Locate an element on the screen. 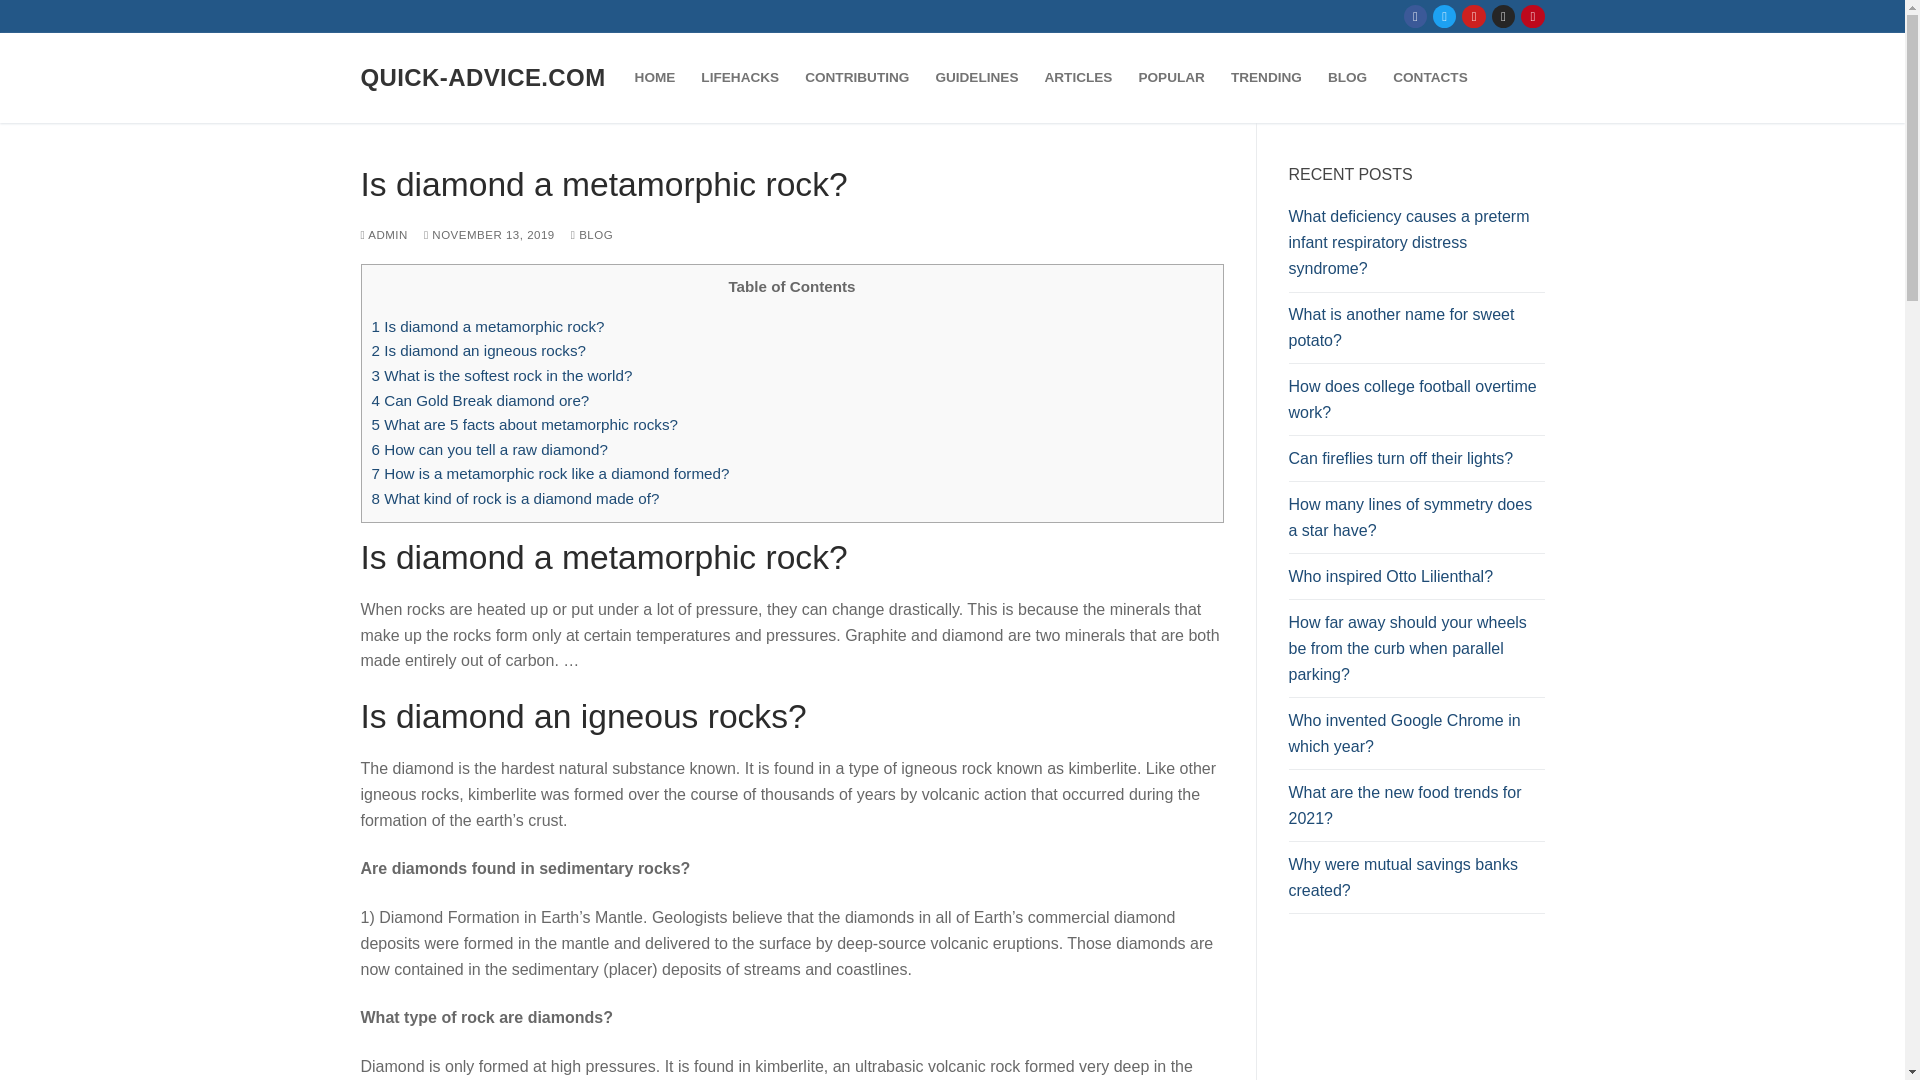 This screenshot has height=1080, width=1920. HOME is located at coordinates (656, 78).